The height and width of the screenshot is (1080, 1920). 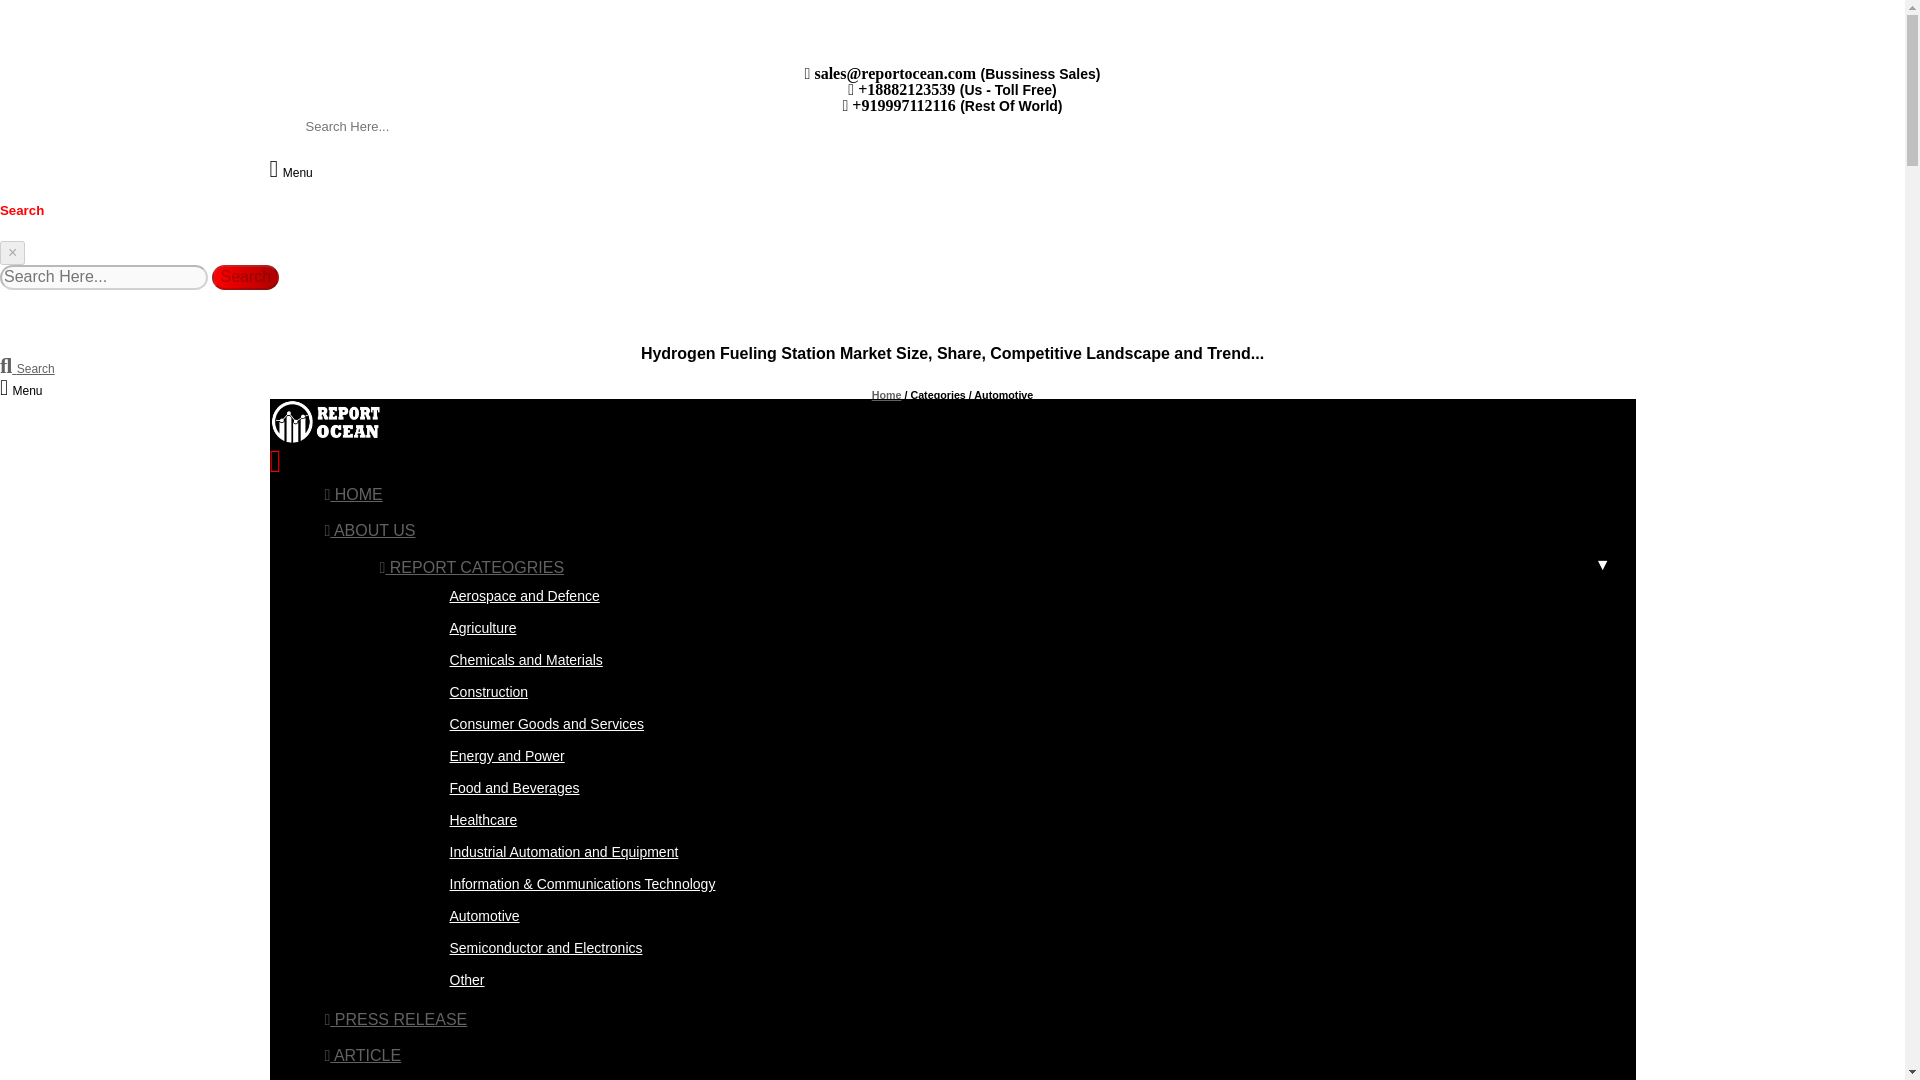 I want to click on REPORT CATEOGRIES, so click(x=472, y=567).